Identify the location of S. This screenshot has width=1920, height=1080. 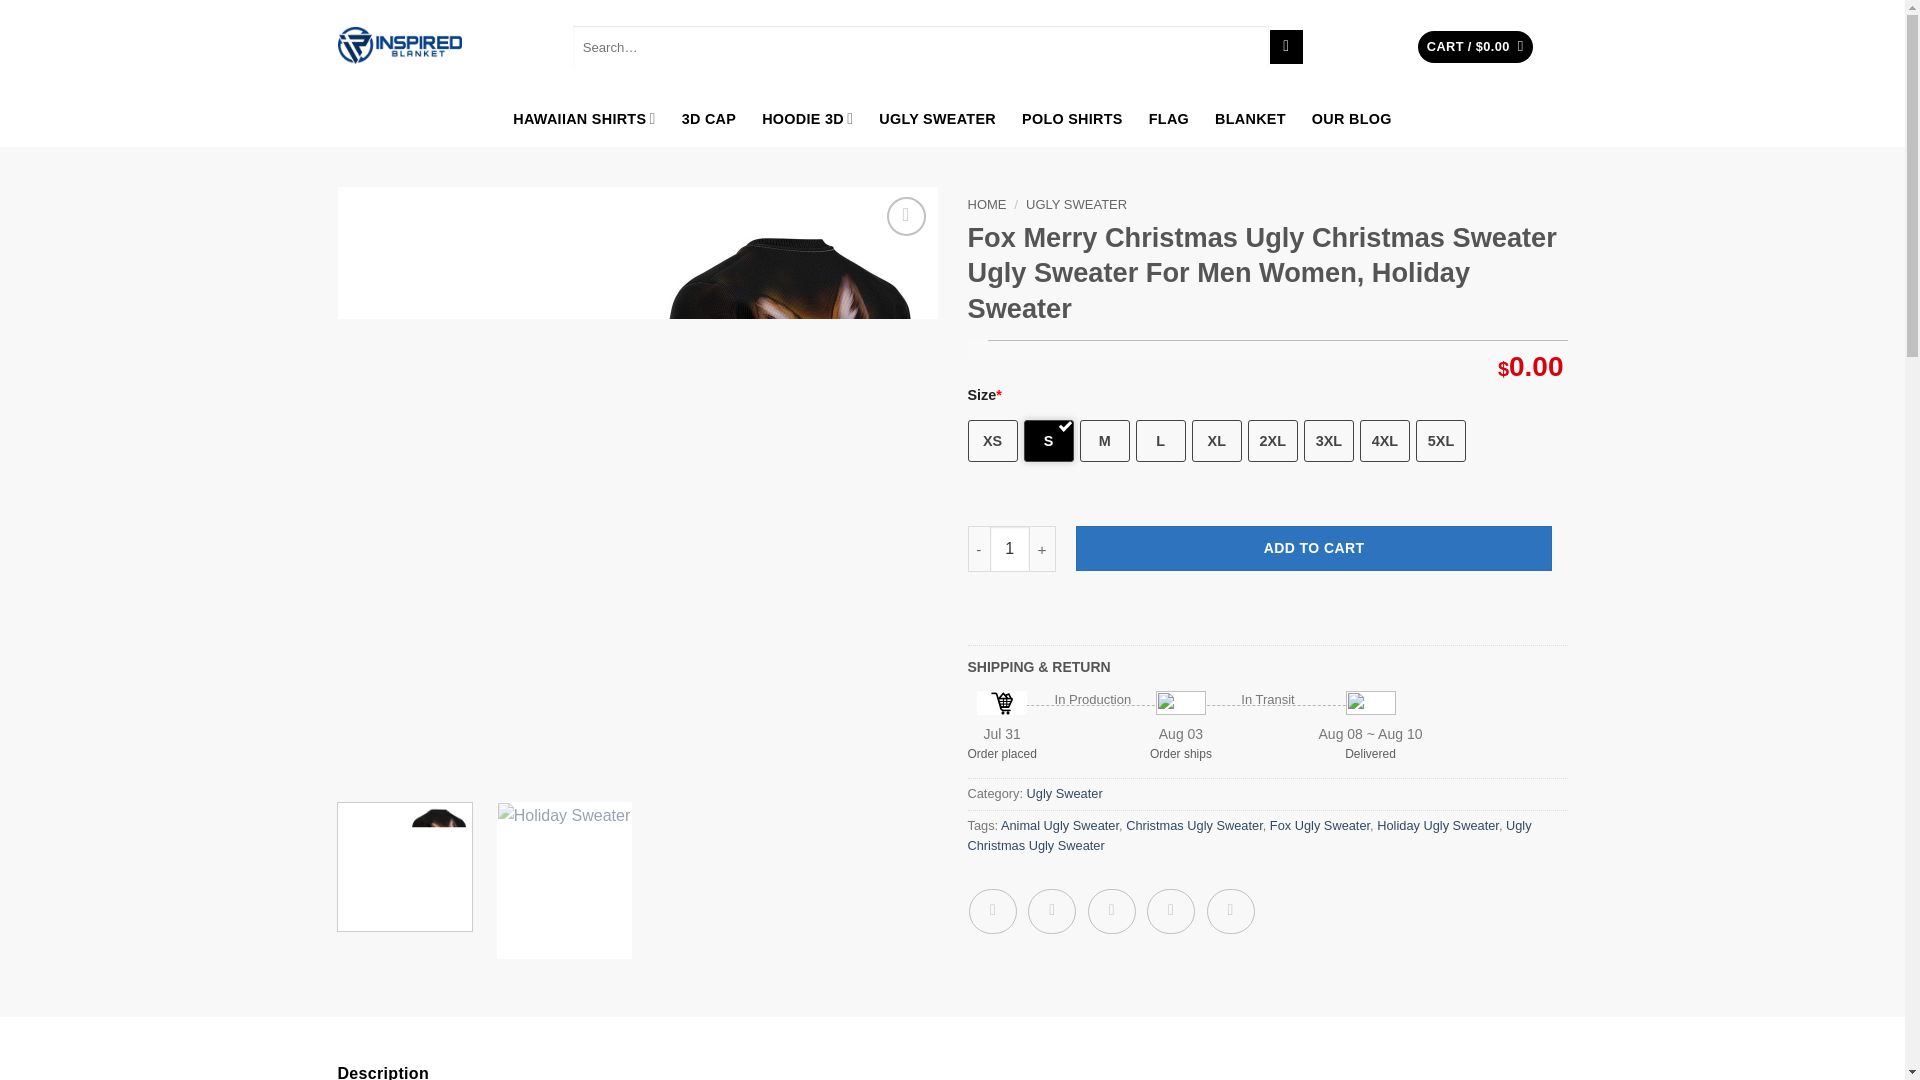
(1048, 441).